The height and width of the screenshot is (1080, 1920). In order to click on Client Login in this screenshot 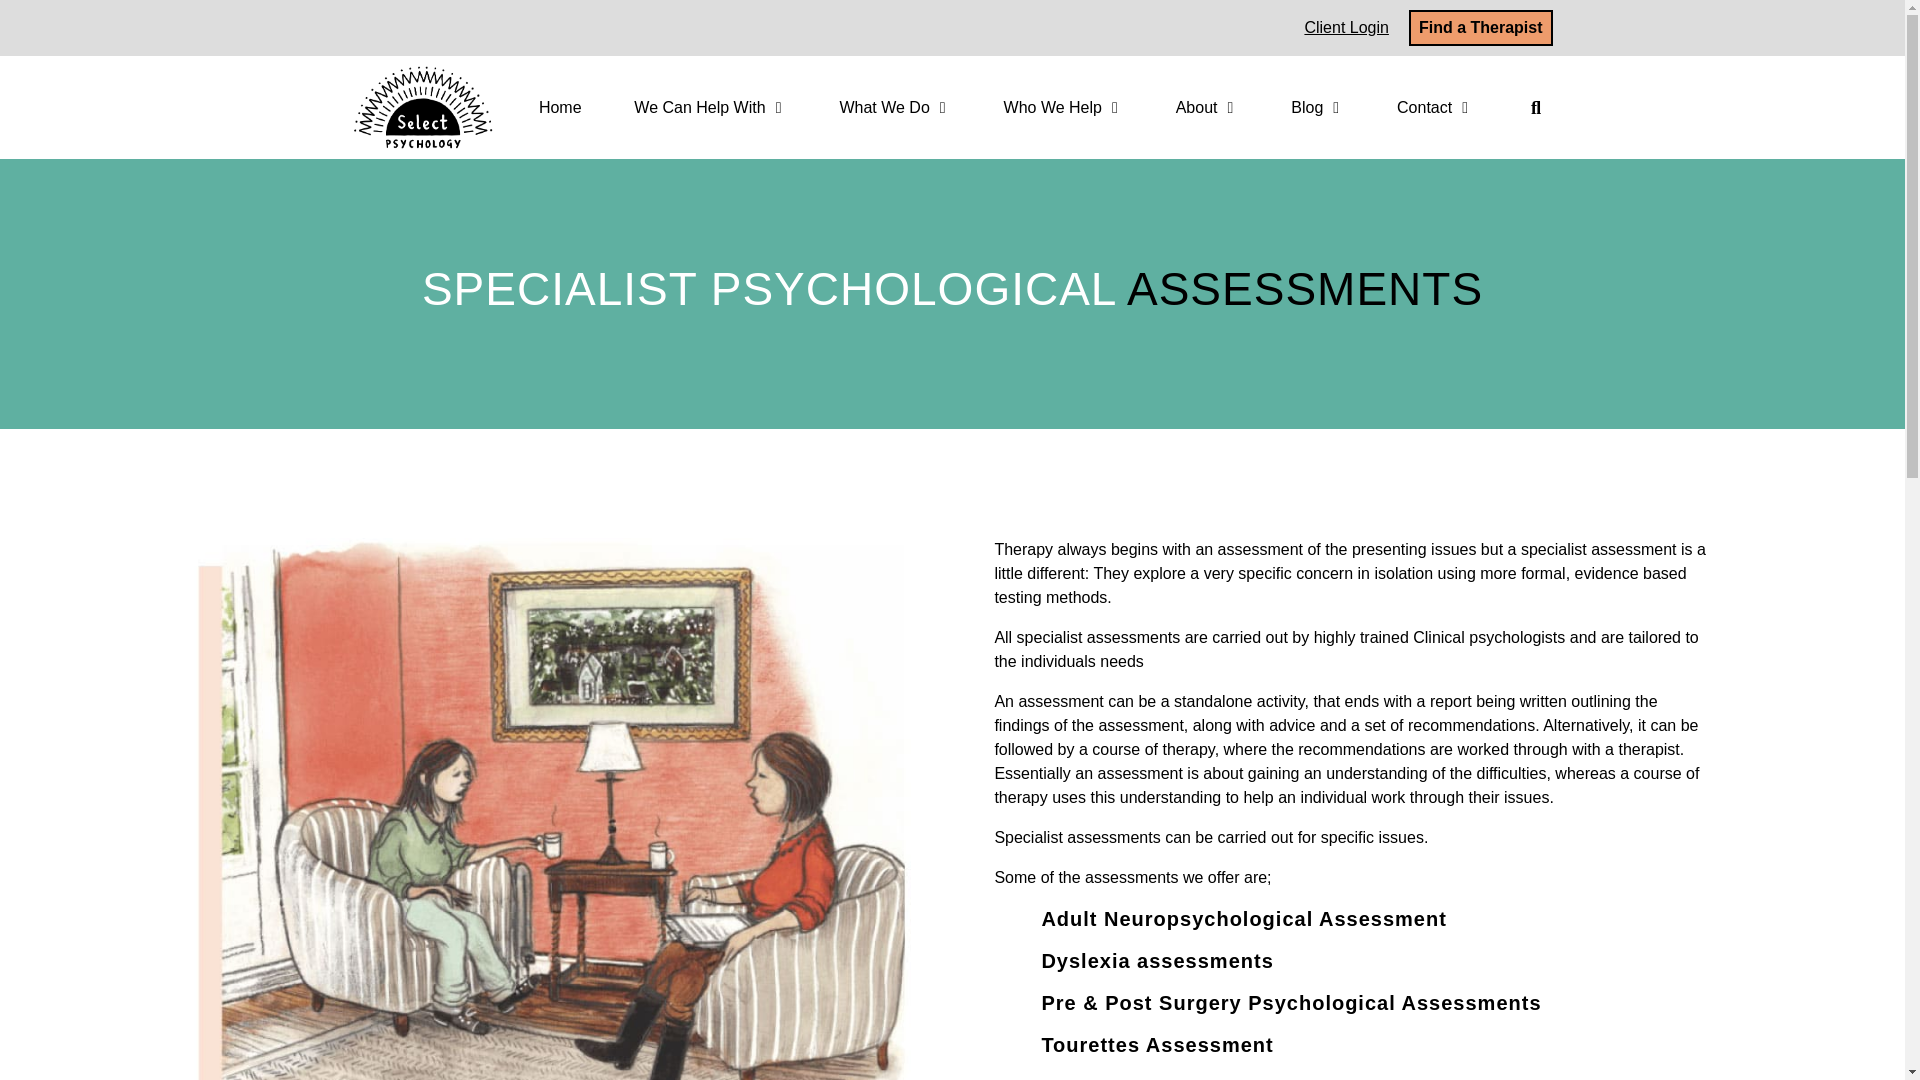, I will do `click(1346, 27)`.